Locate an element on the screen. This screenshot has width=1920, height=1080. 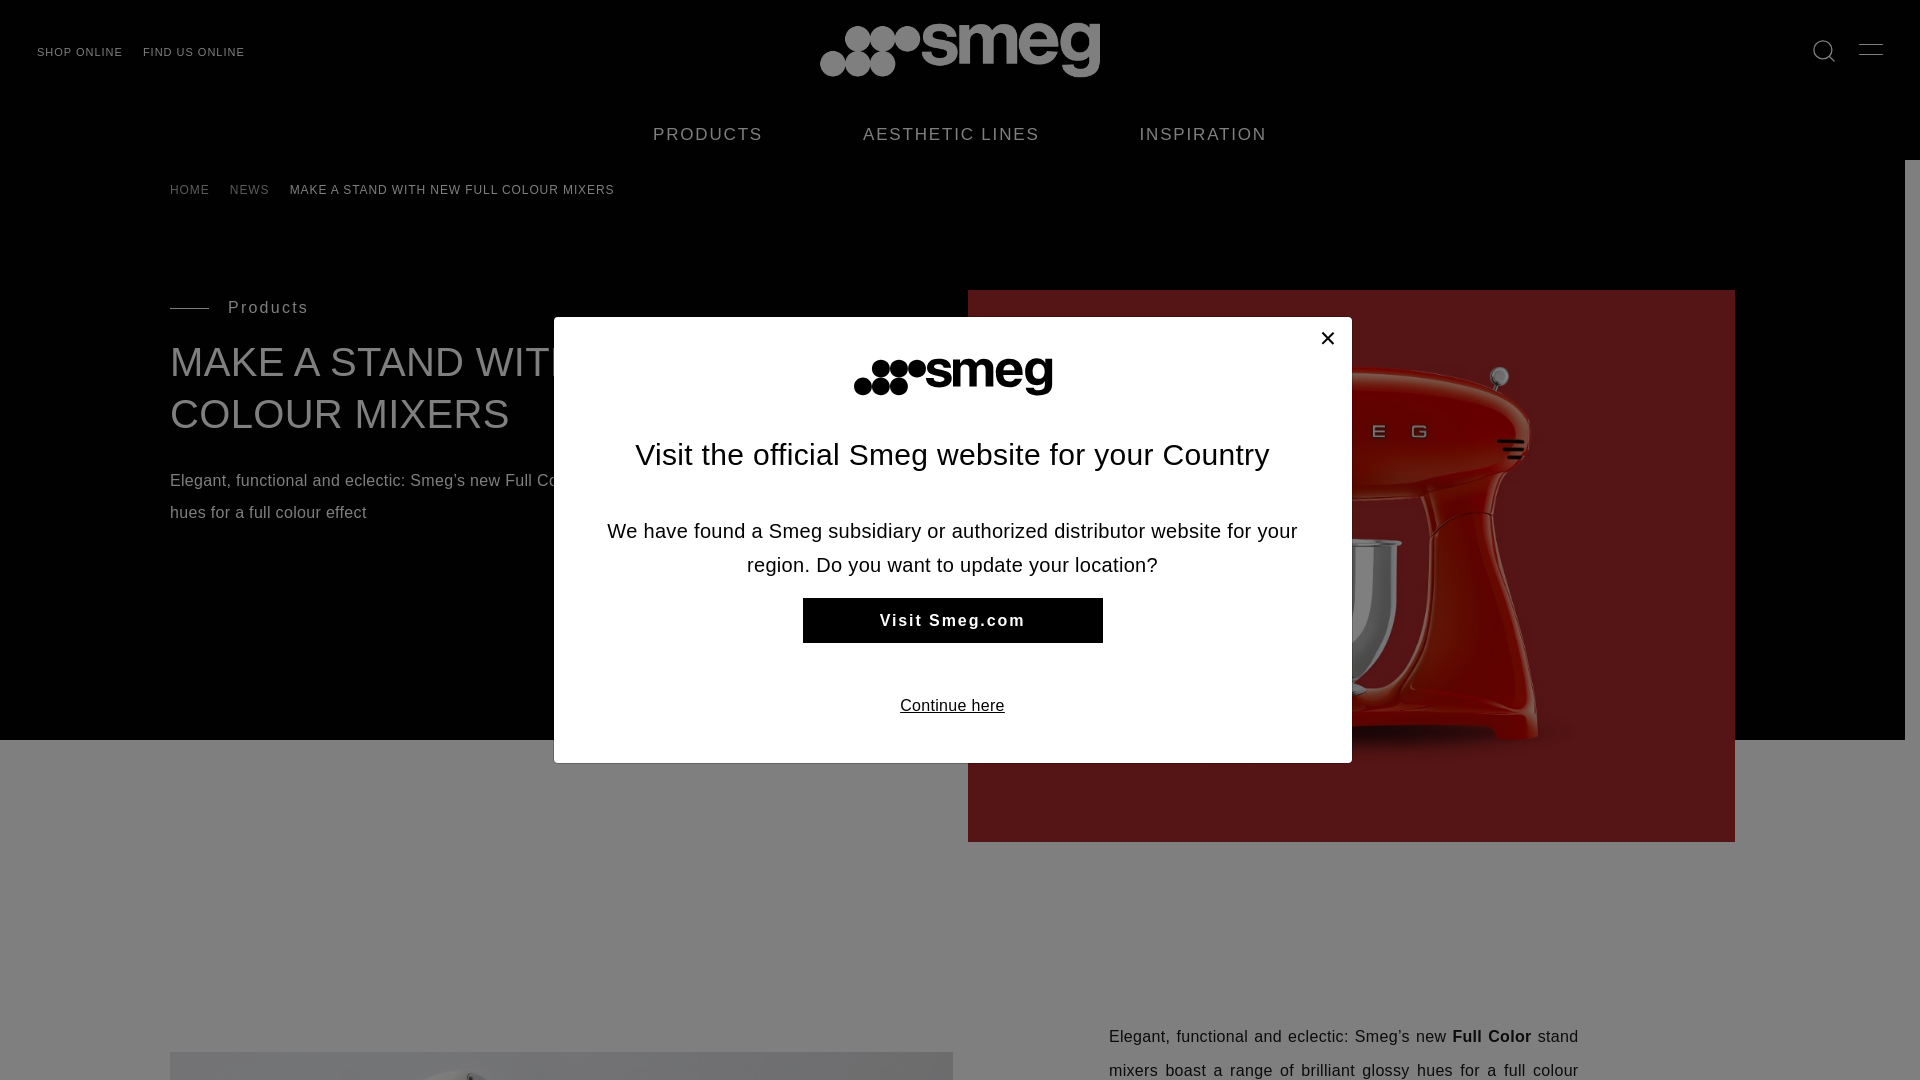
Continue here is located at coordinates (952, 706).